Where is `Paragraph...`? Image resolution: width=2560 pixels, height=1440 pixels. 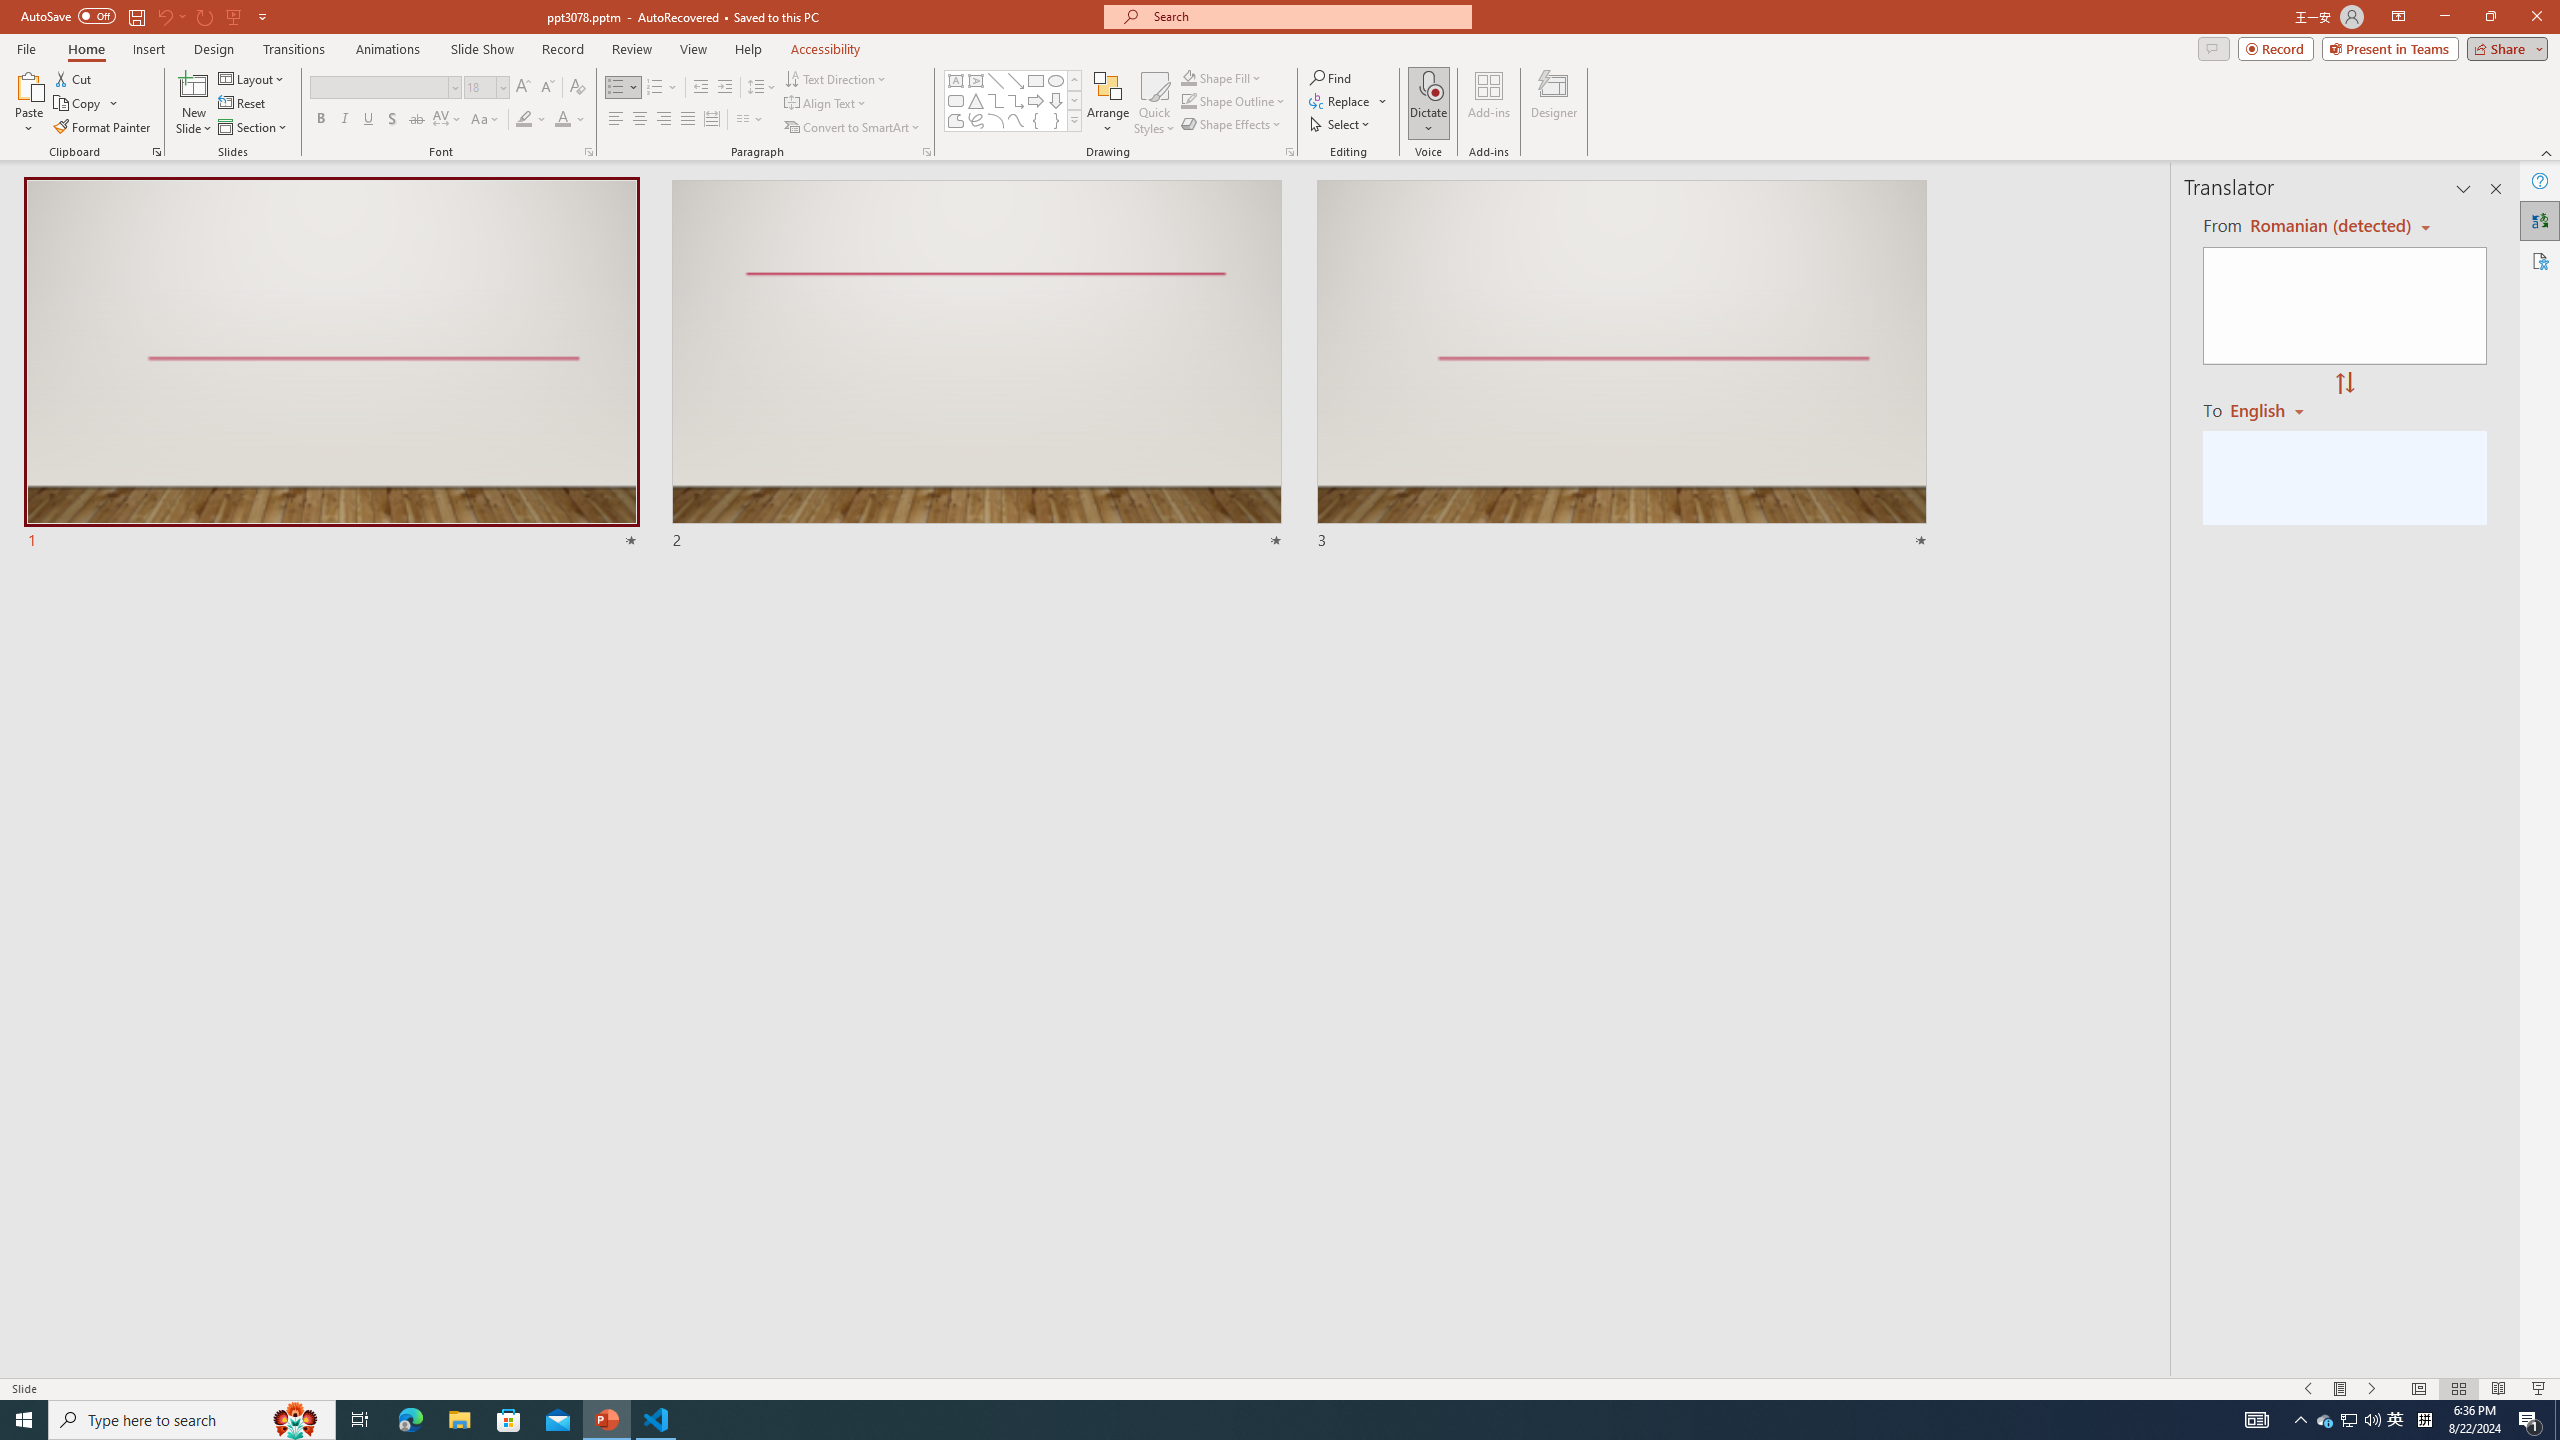
Paragraph... is located at coordinates (926, 152).